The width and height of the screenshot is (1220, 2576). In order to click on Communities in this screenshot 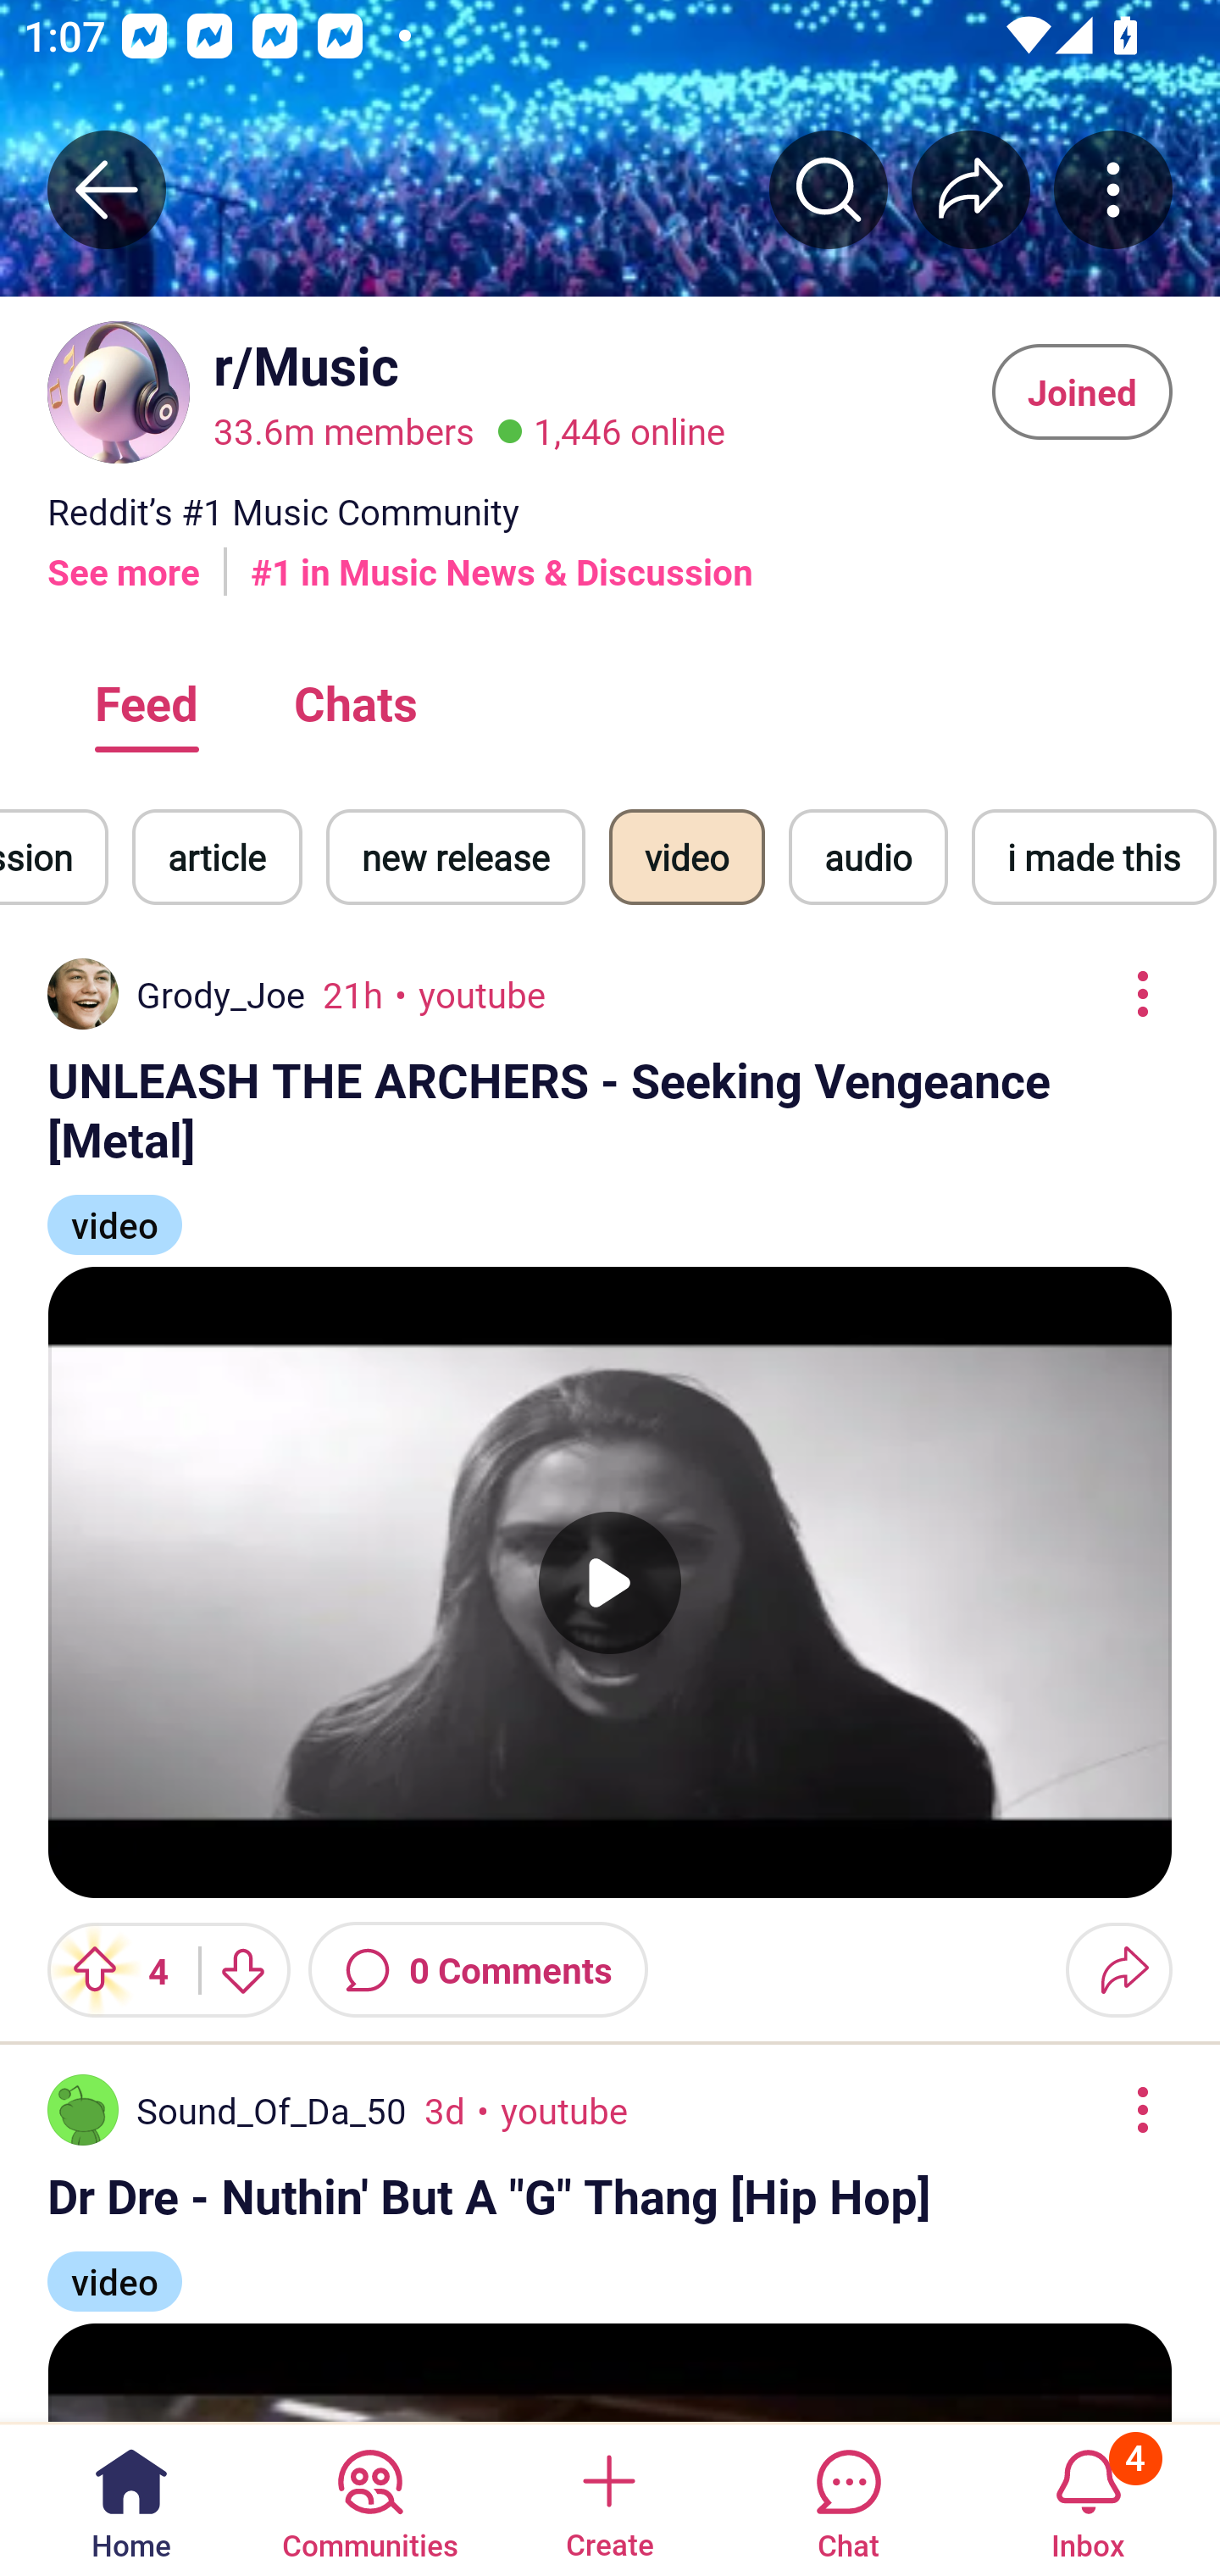, I will do `click(369, 2498)`.